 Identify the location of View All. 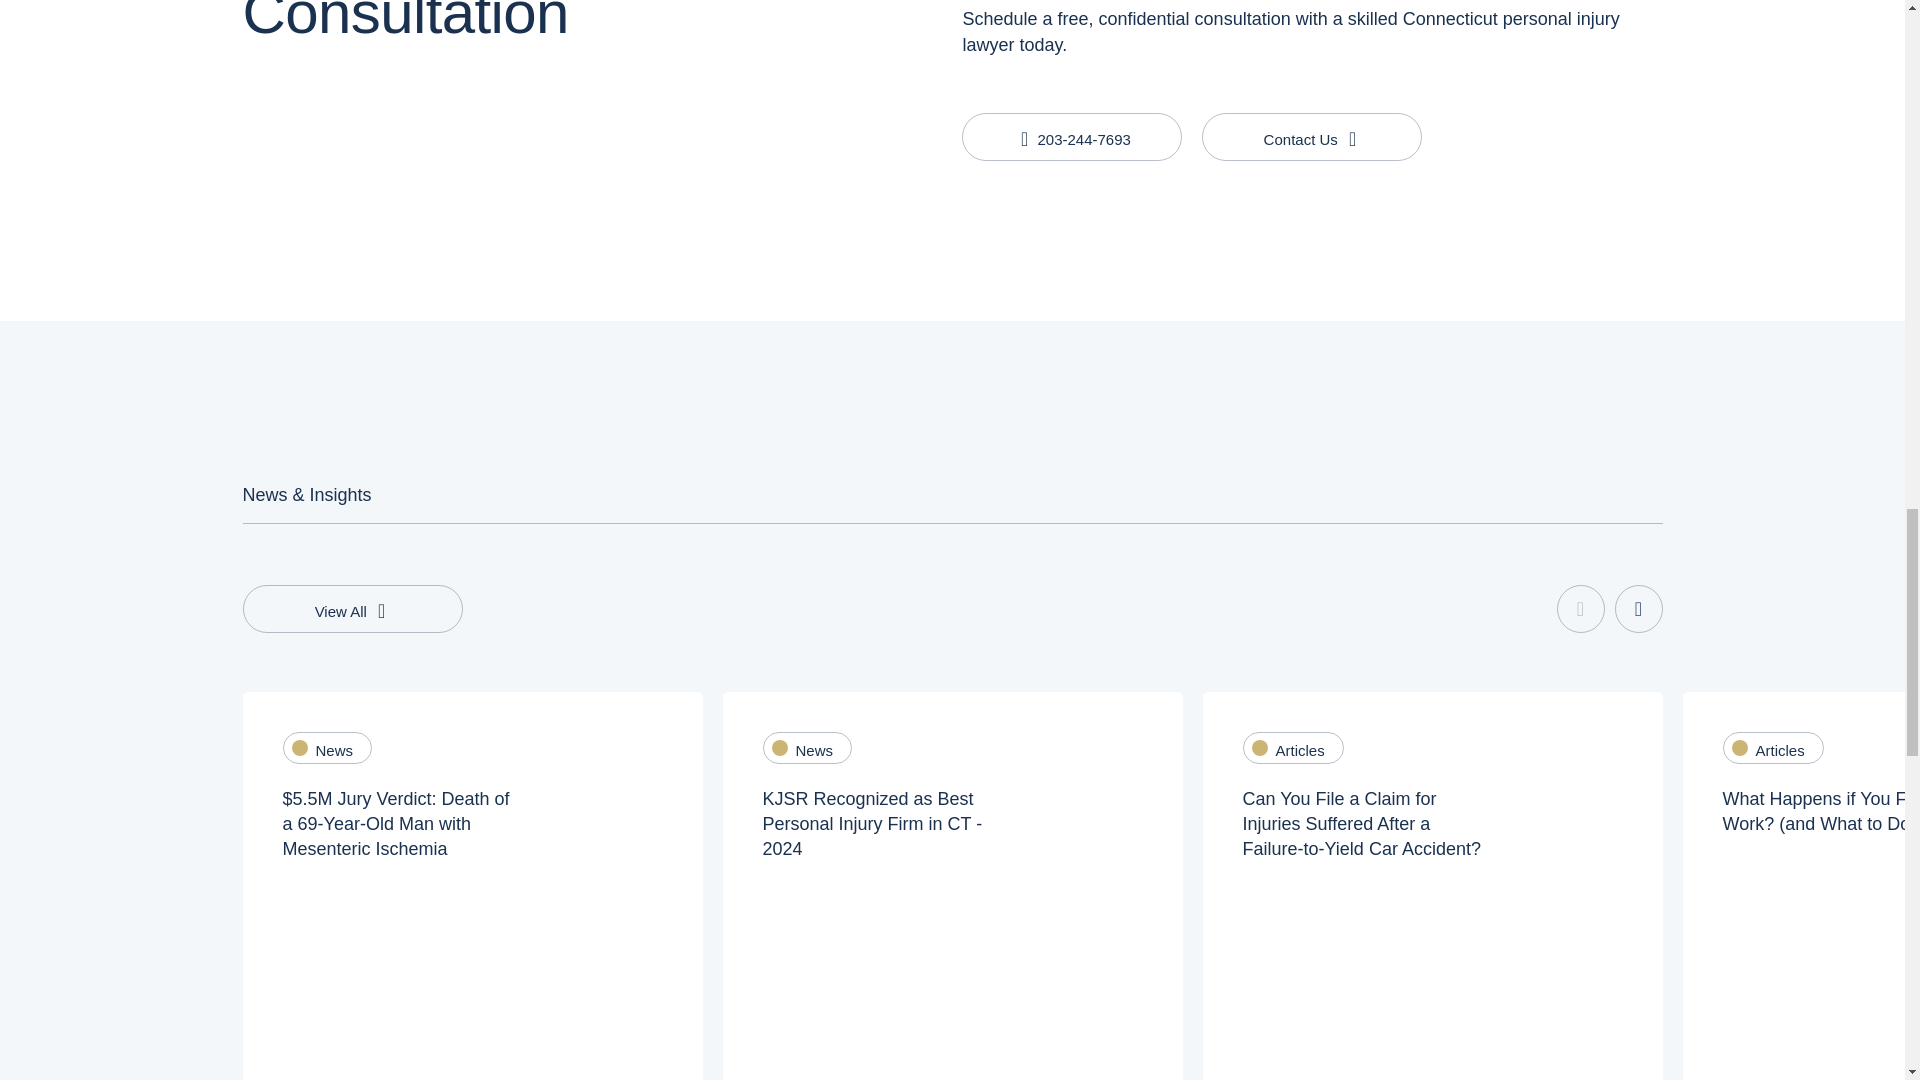
(352, 608).